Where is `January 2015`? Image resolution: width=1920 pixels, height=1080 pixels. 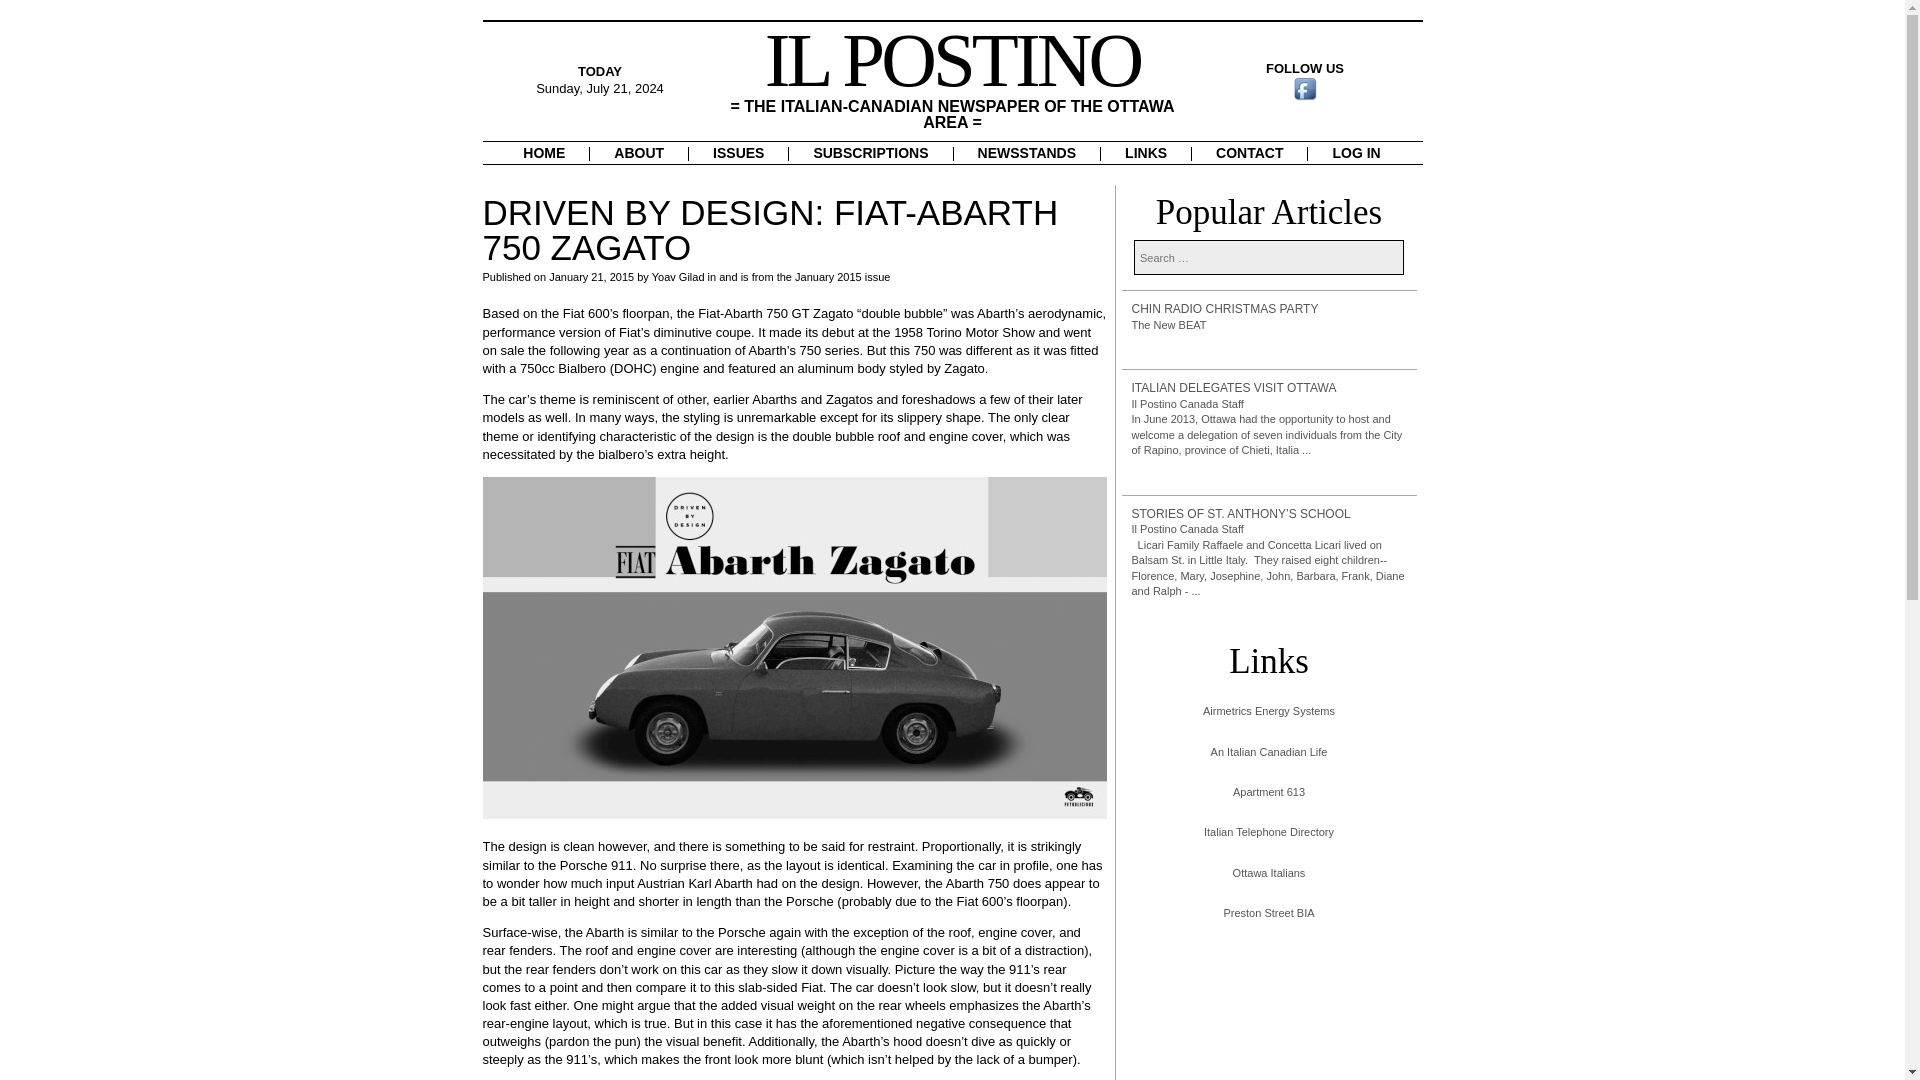
January 2015 is located at coordinates (828, 276).